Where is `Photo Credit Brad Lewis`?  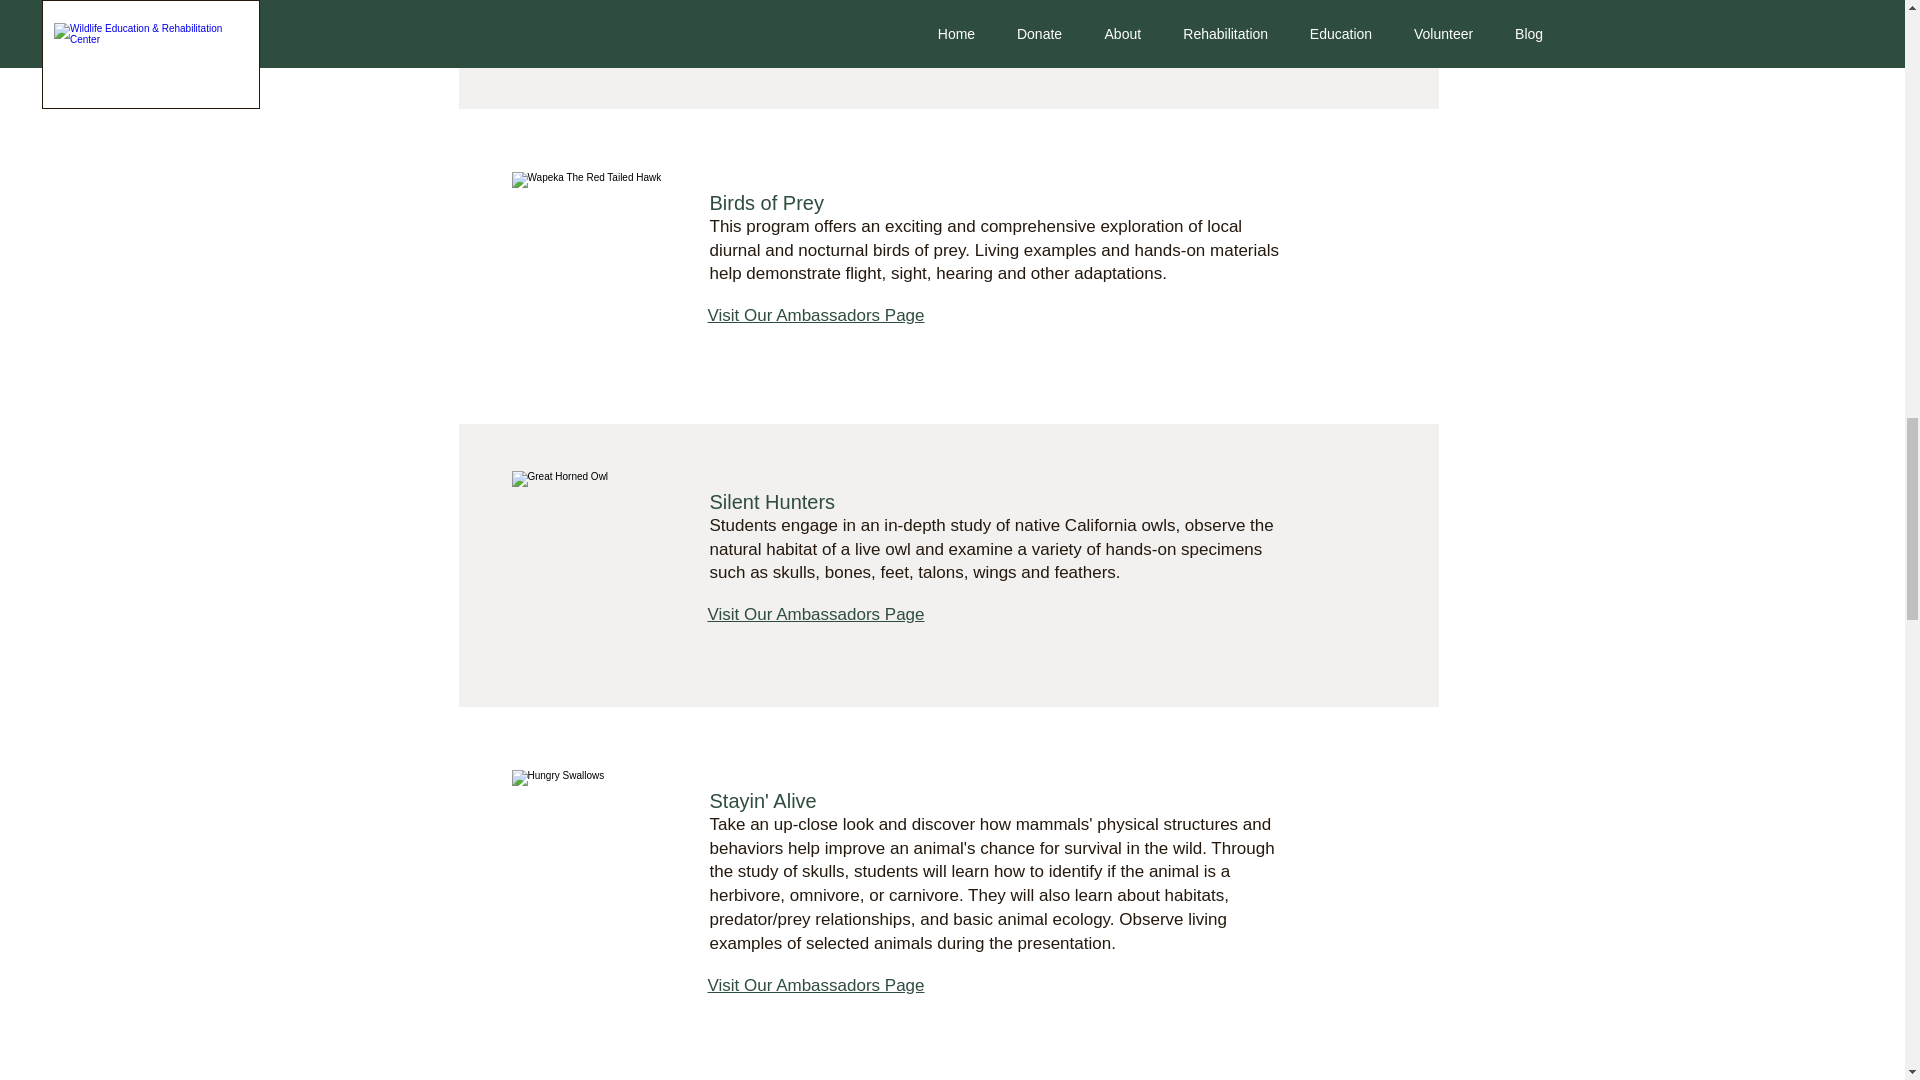
Photo Credit Brad Lewis is located at coordinates (591, 257).